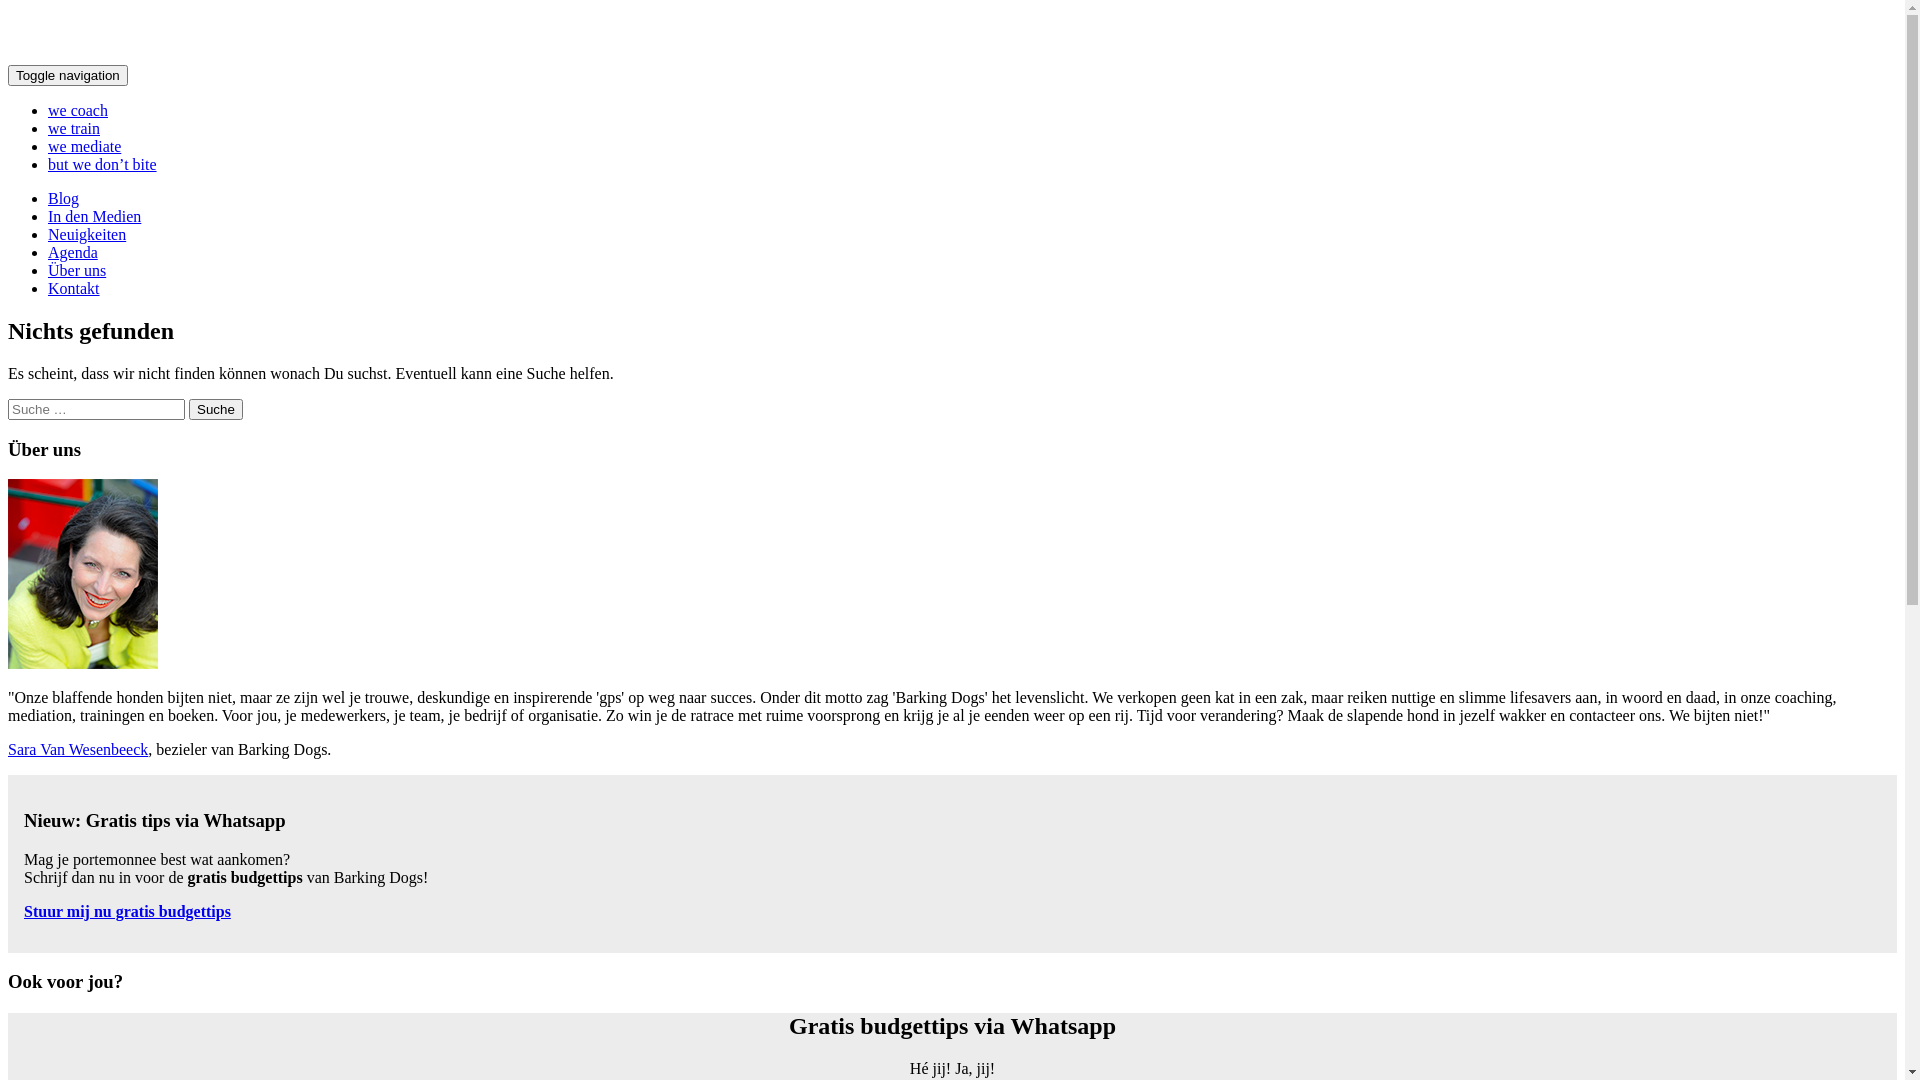  I want to click on Blog, so click(64, 198).